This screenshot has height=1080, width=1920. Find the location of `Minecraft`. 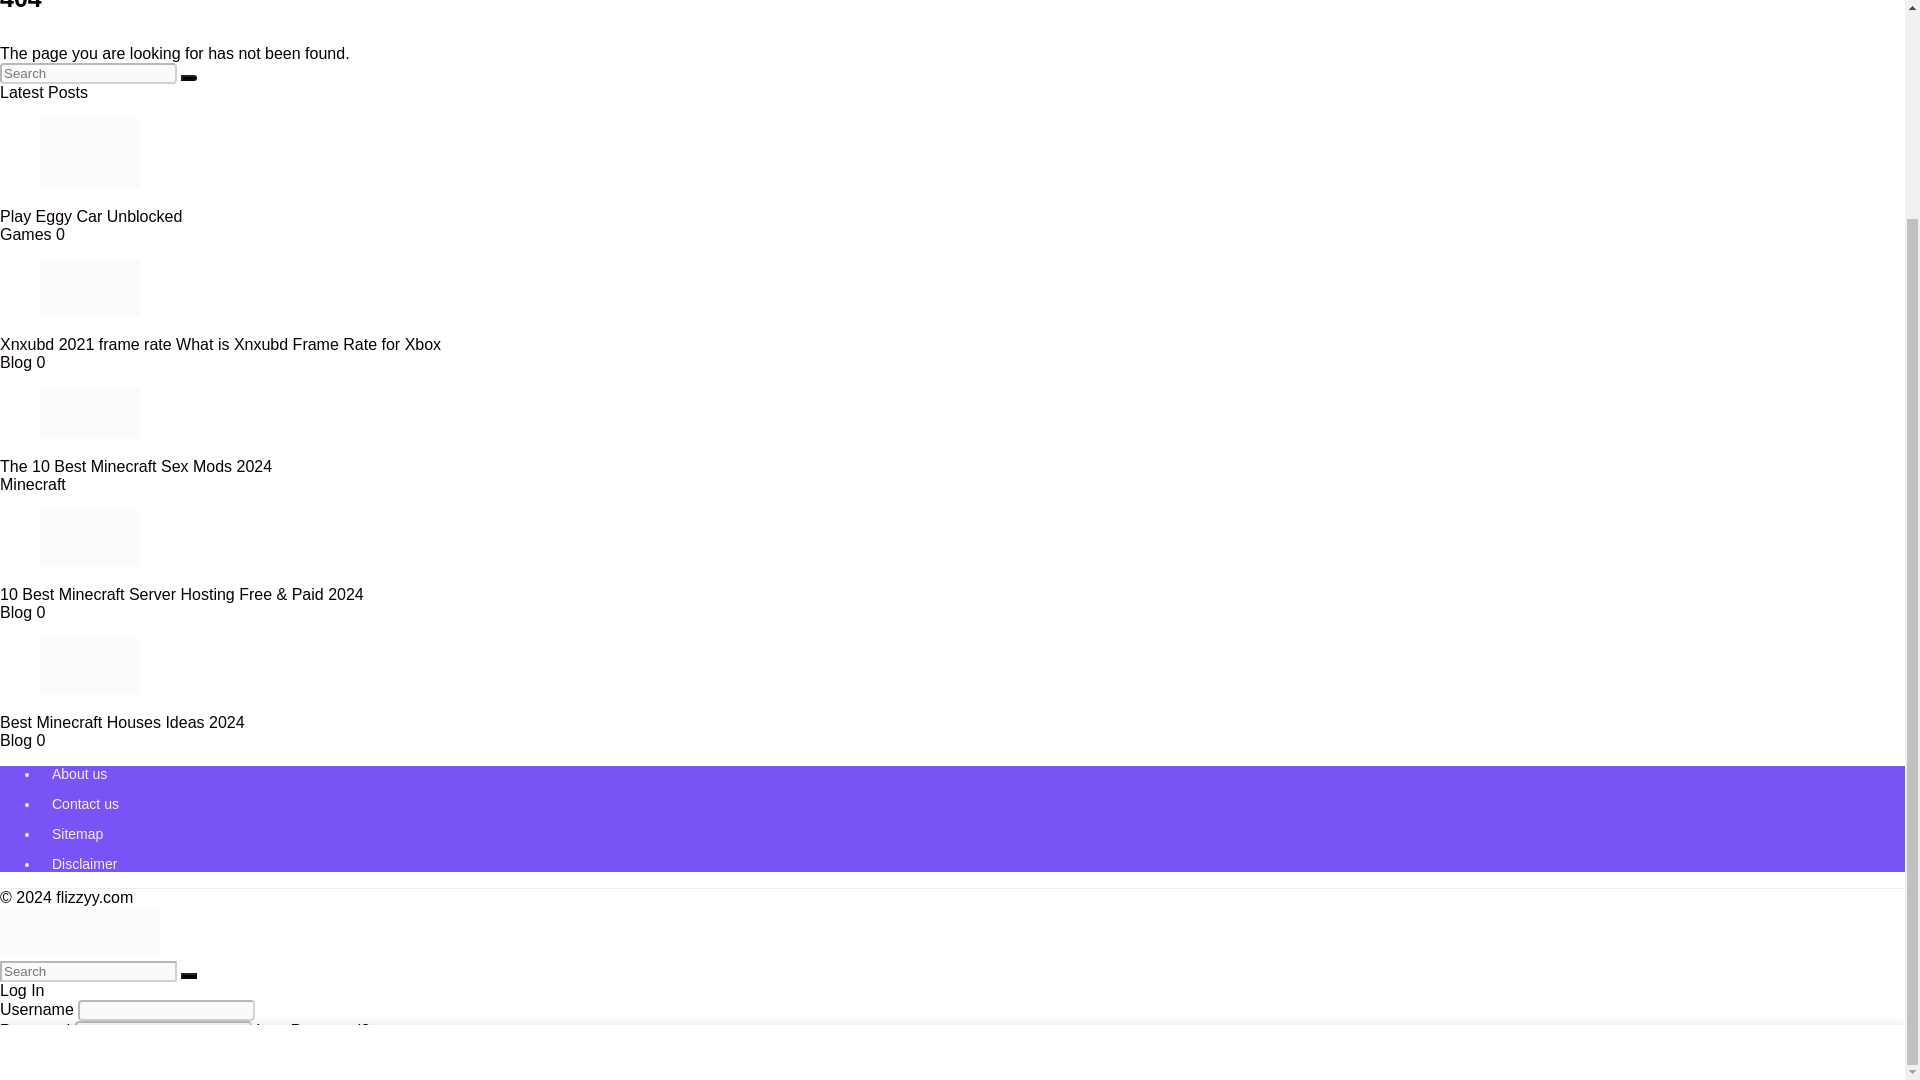

Minecraft is located at coordinates (32, 484).